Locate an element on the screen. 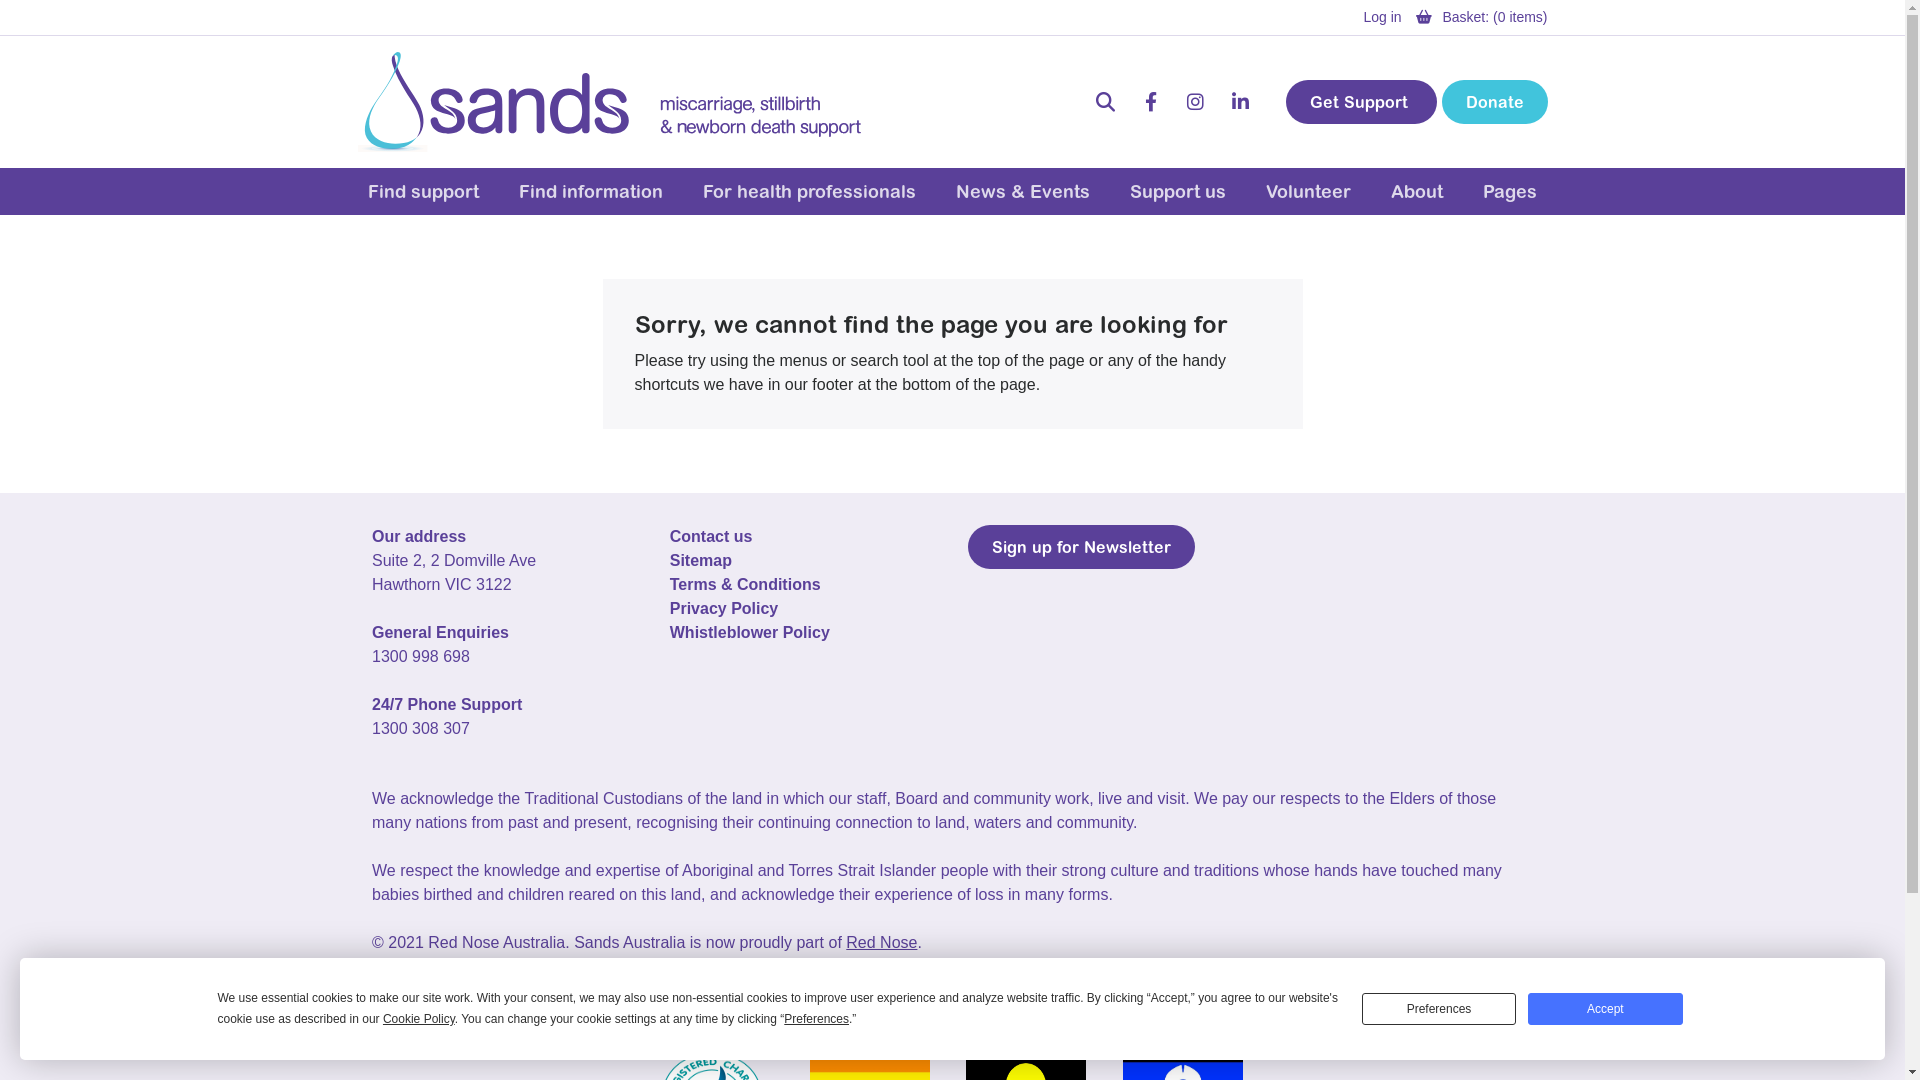  Red Nose is located at coordinates (882, 942).